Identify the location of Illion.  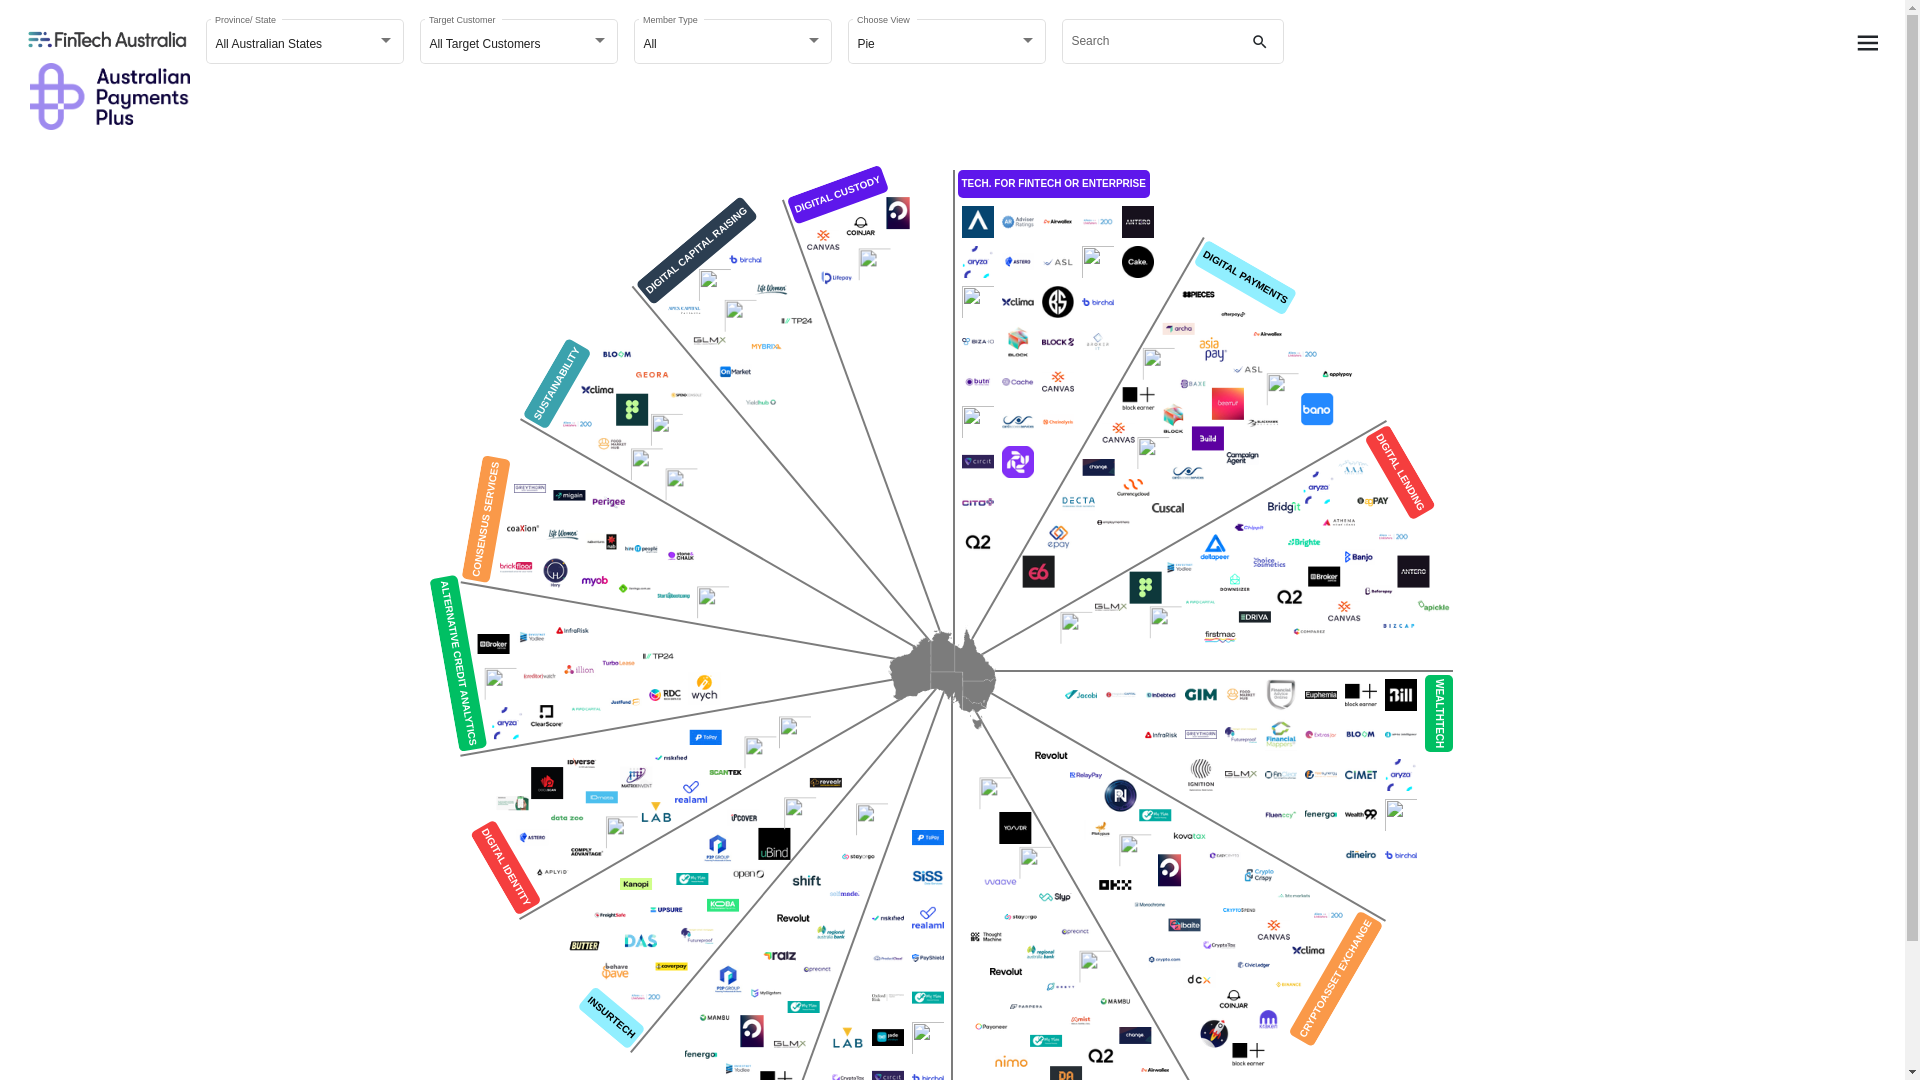
(579, 670).